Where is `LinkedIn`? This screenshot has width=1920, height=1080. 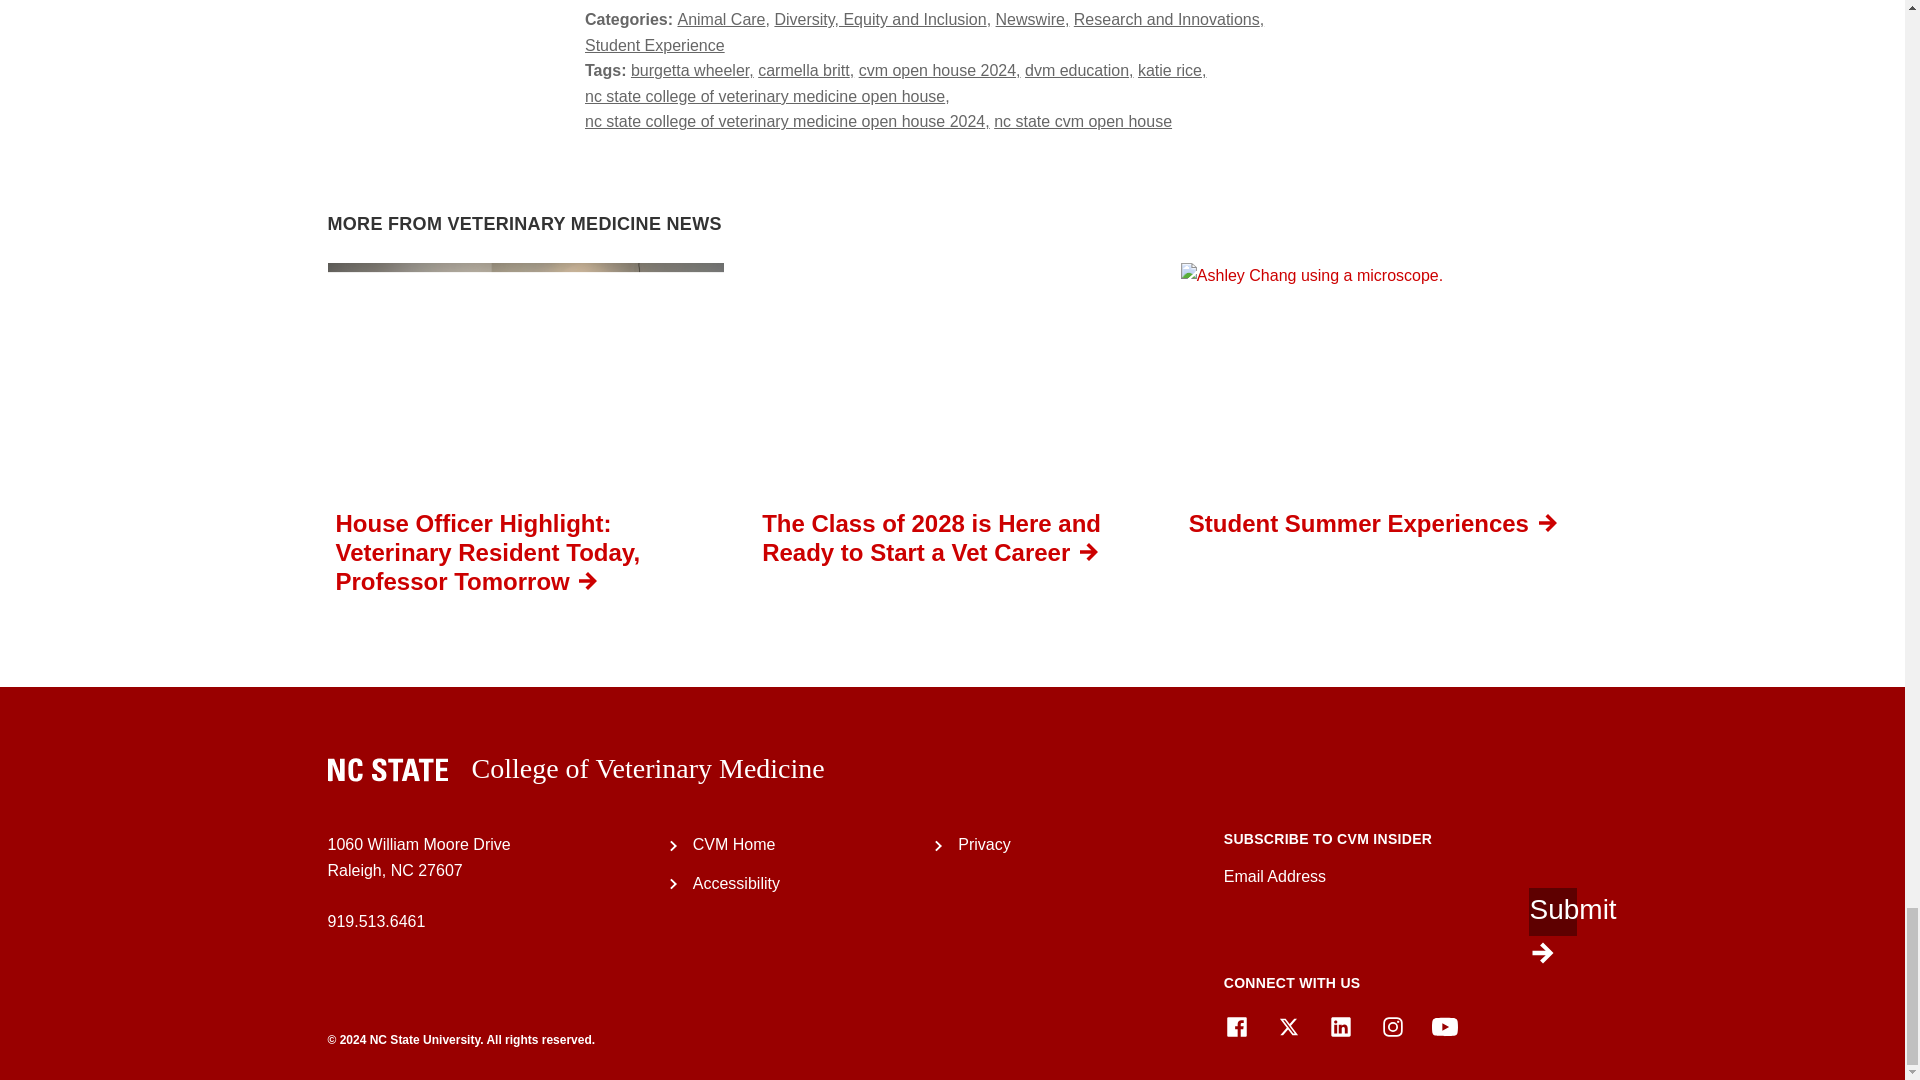
LinkedIn is located at coordinates (1340, 1027).